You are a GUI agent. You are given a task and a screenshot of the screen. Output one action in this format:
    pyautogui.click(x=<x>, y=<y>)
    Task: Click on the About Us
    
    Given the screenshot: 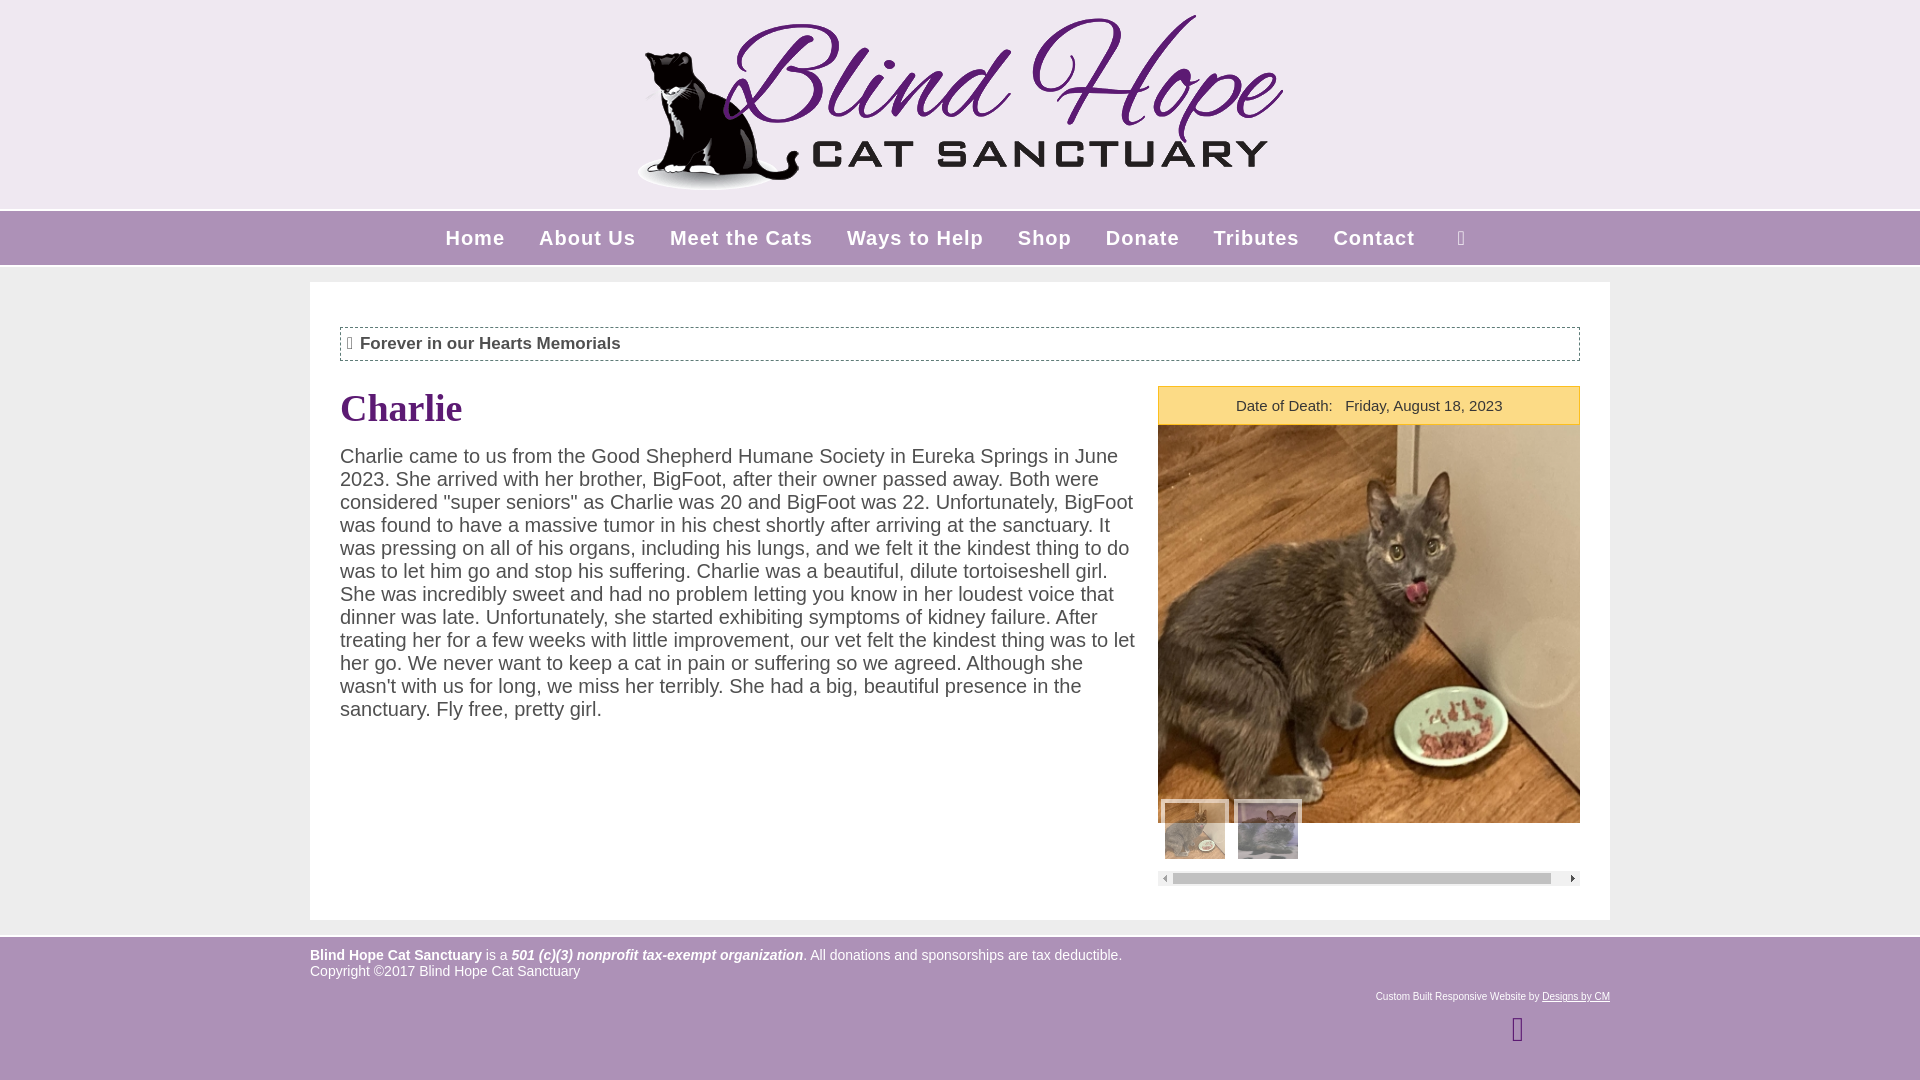 What is the action you would take?
    pyautogui.click(x=587, y=237)
    